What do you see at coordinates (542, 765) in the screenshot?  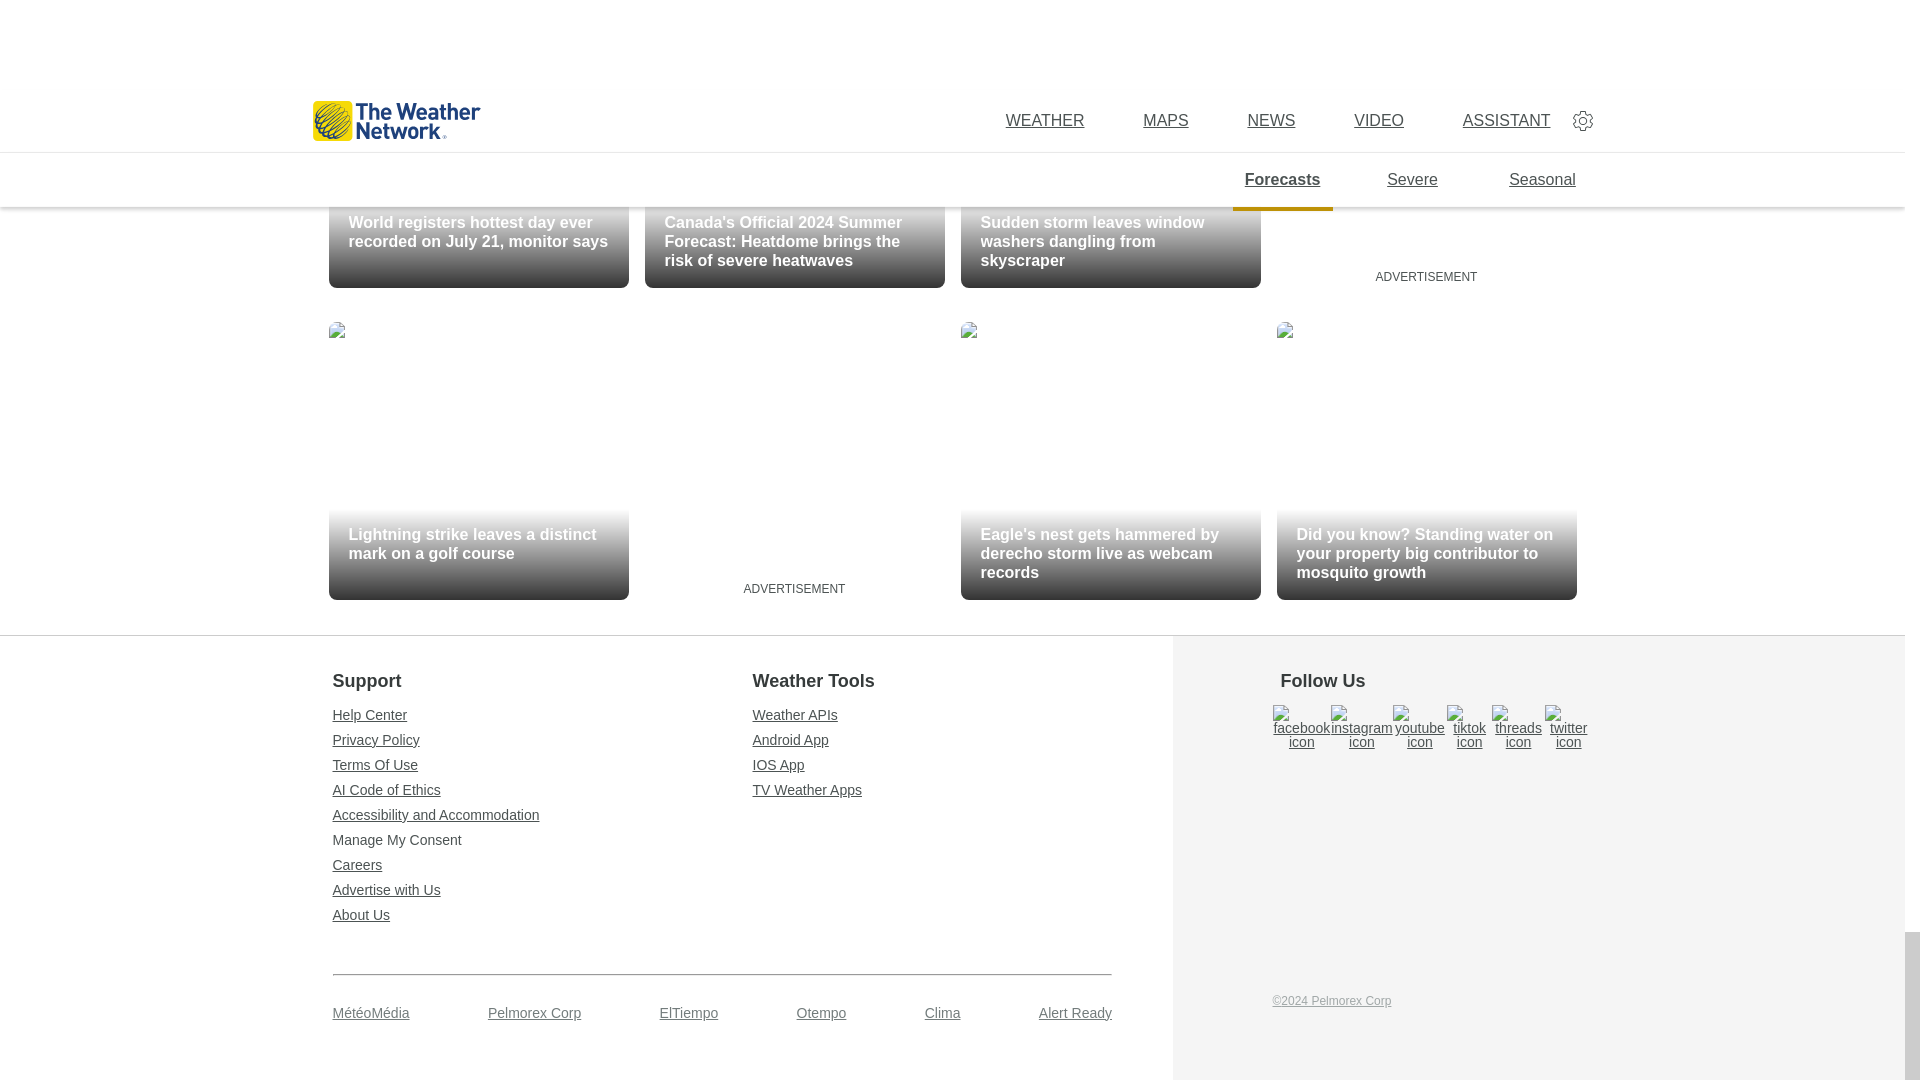 I see `Terms Of Use` at bounding box center [542, 765].